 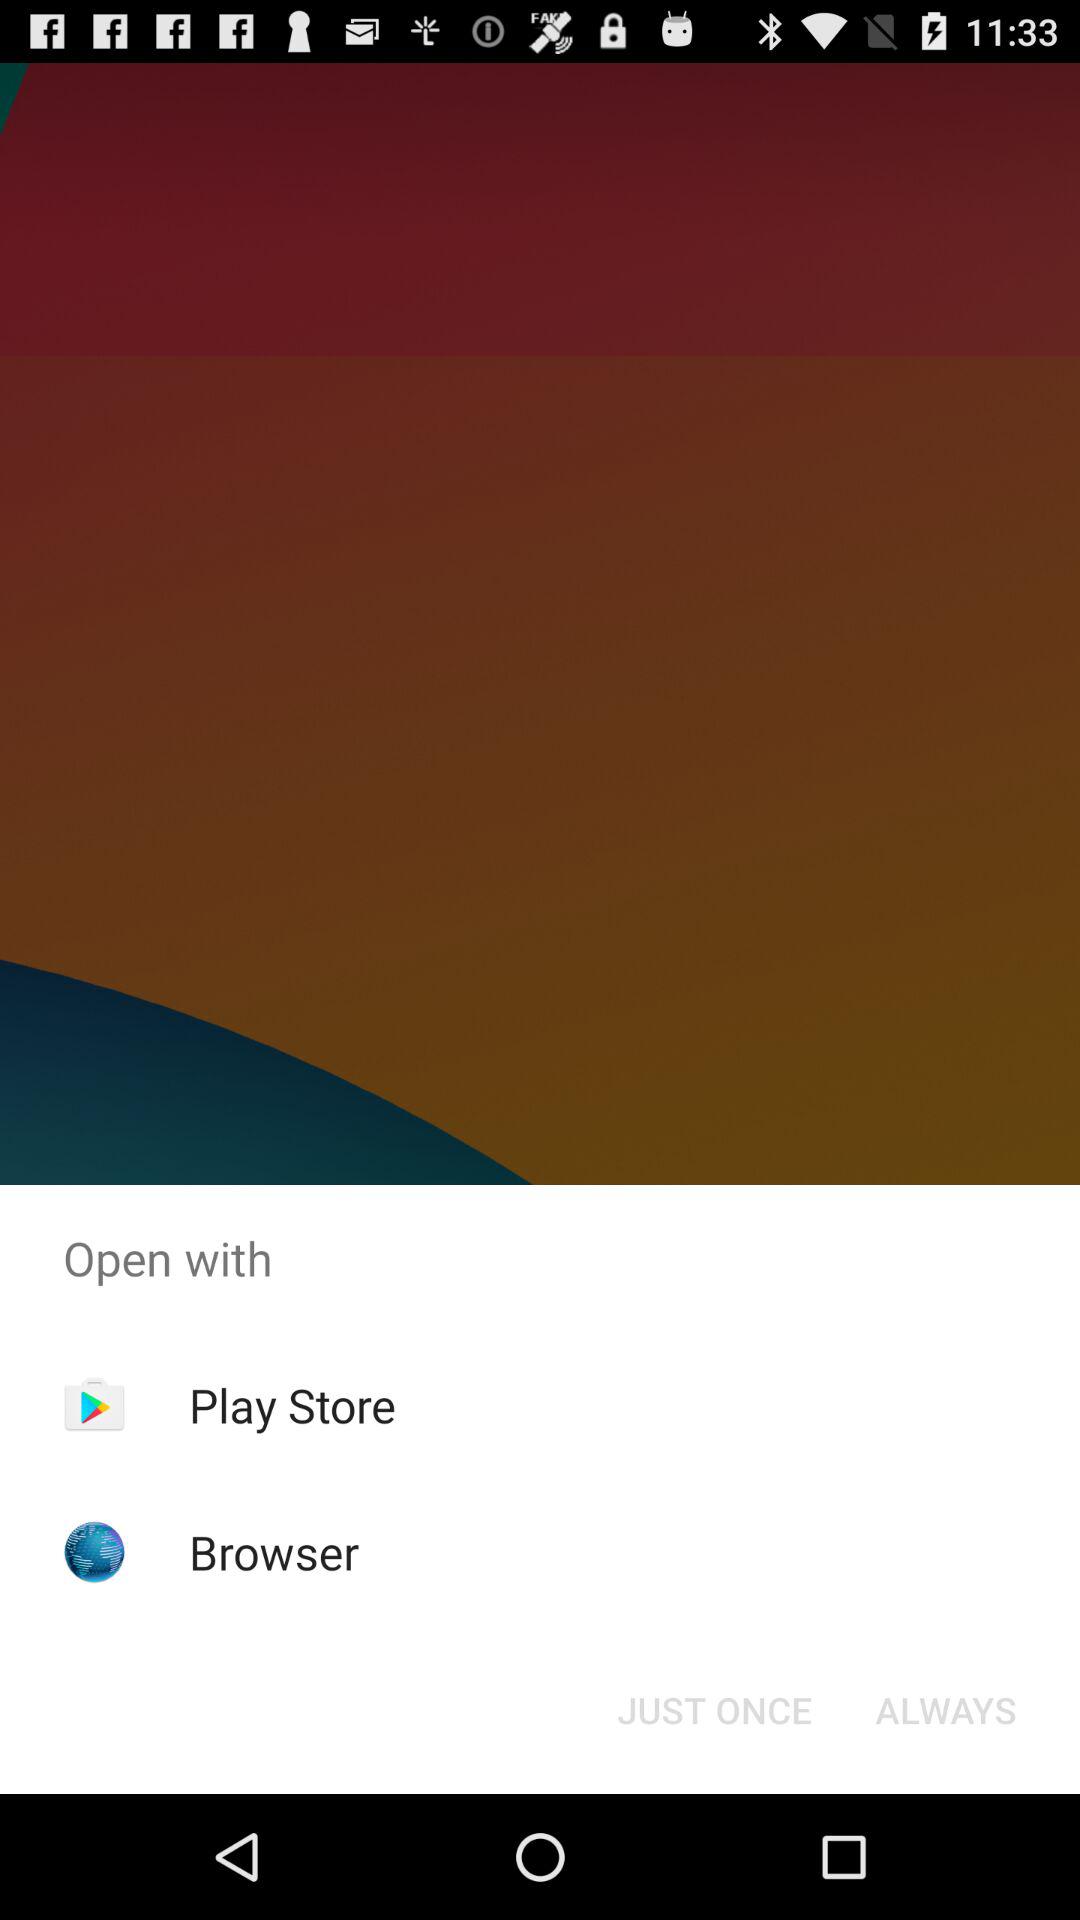 I want to click on open the button next to the always, so click(x=714, y=1710).